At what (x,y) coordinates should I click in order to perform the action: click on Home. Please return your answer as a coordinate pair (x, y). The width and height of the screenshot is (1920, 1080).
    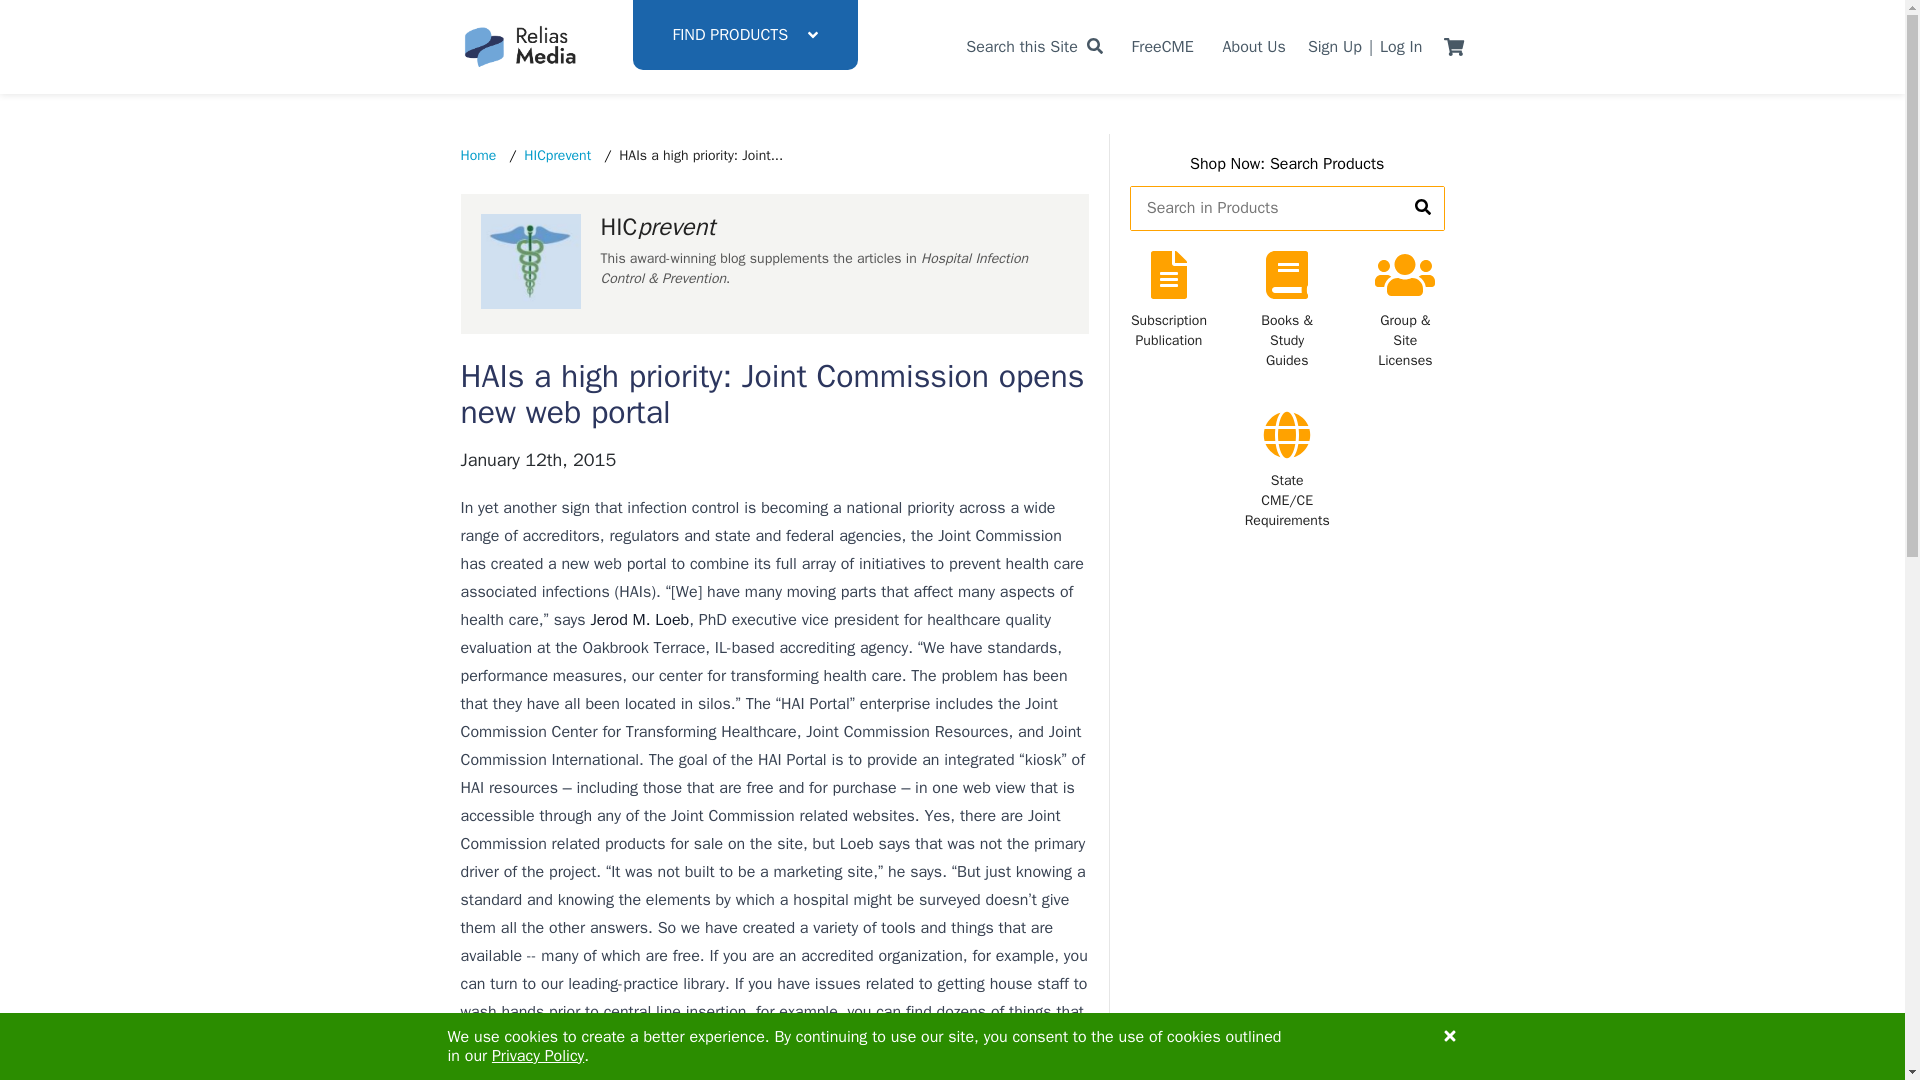
    Looking at the image, I should click on (478, 155).